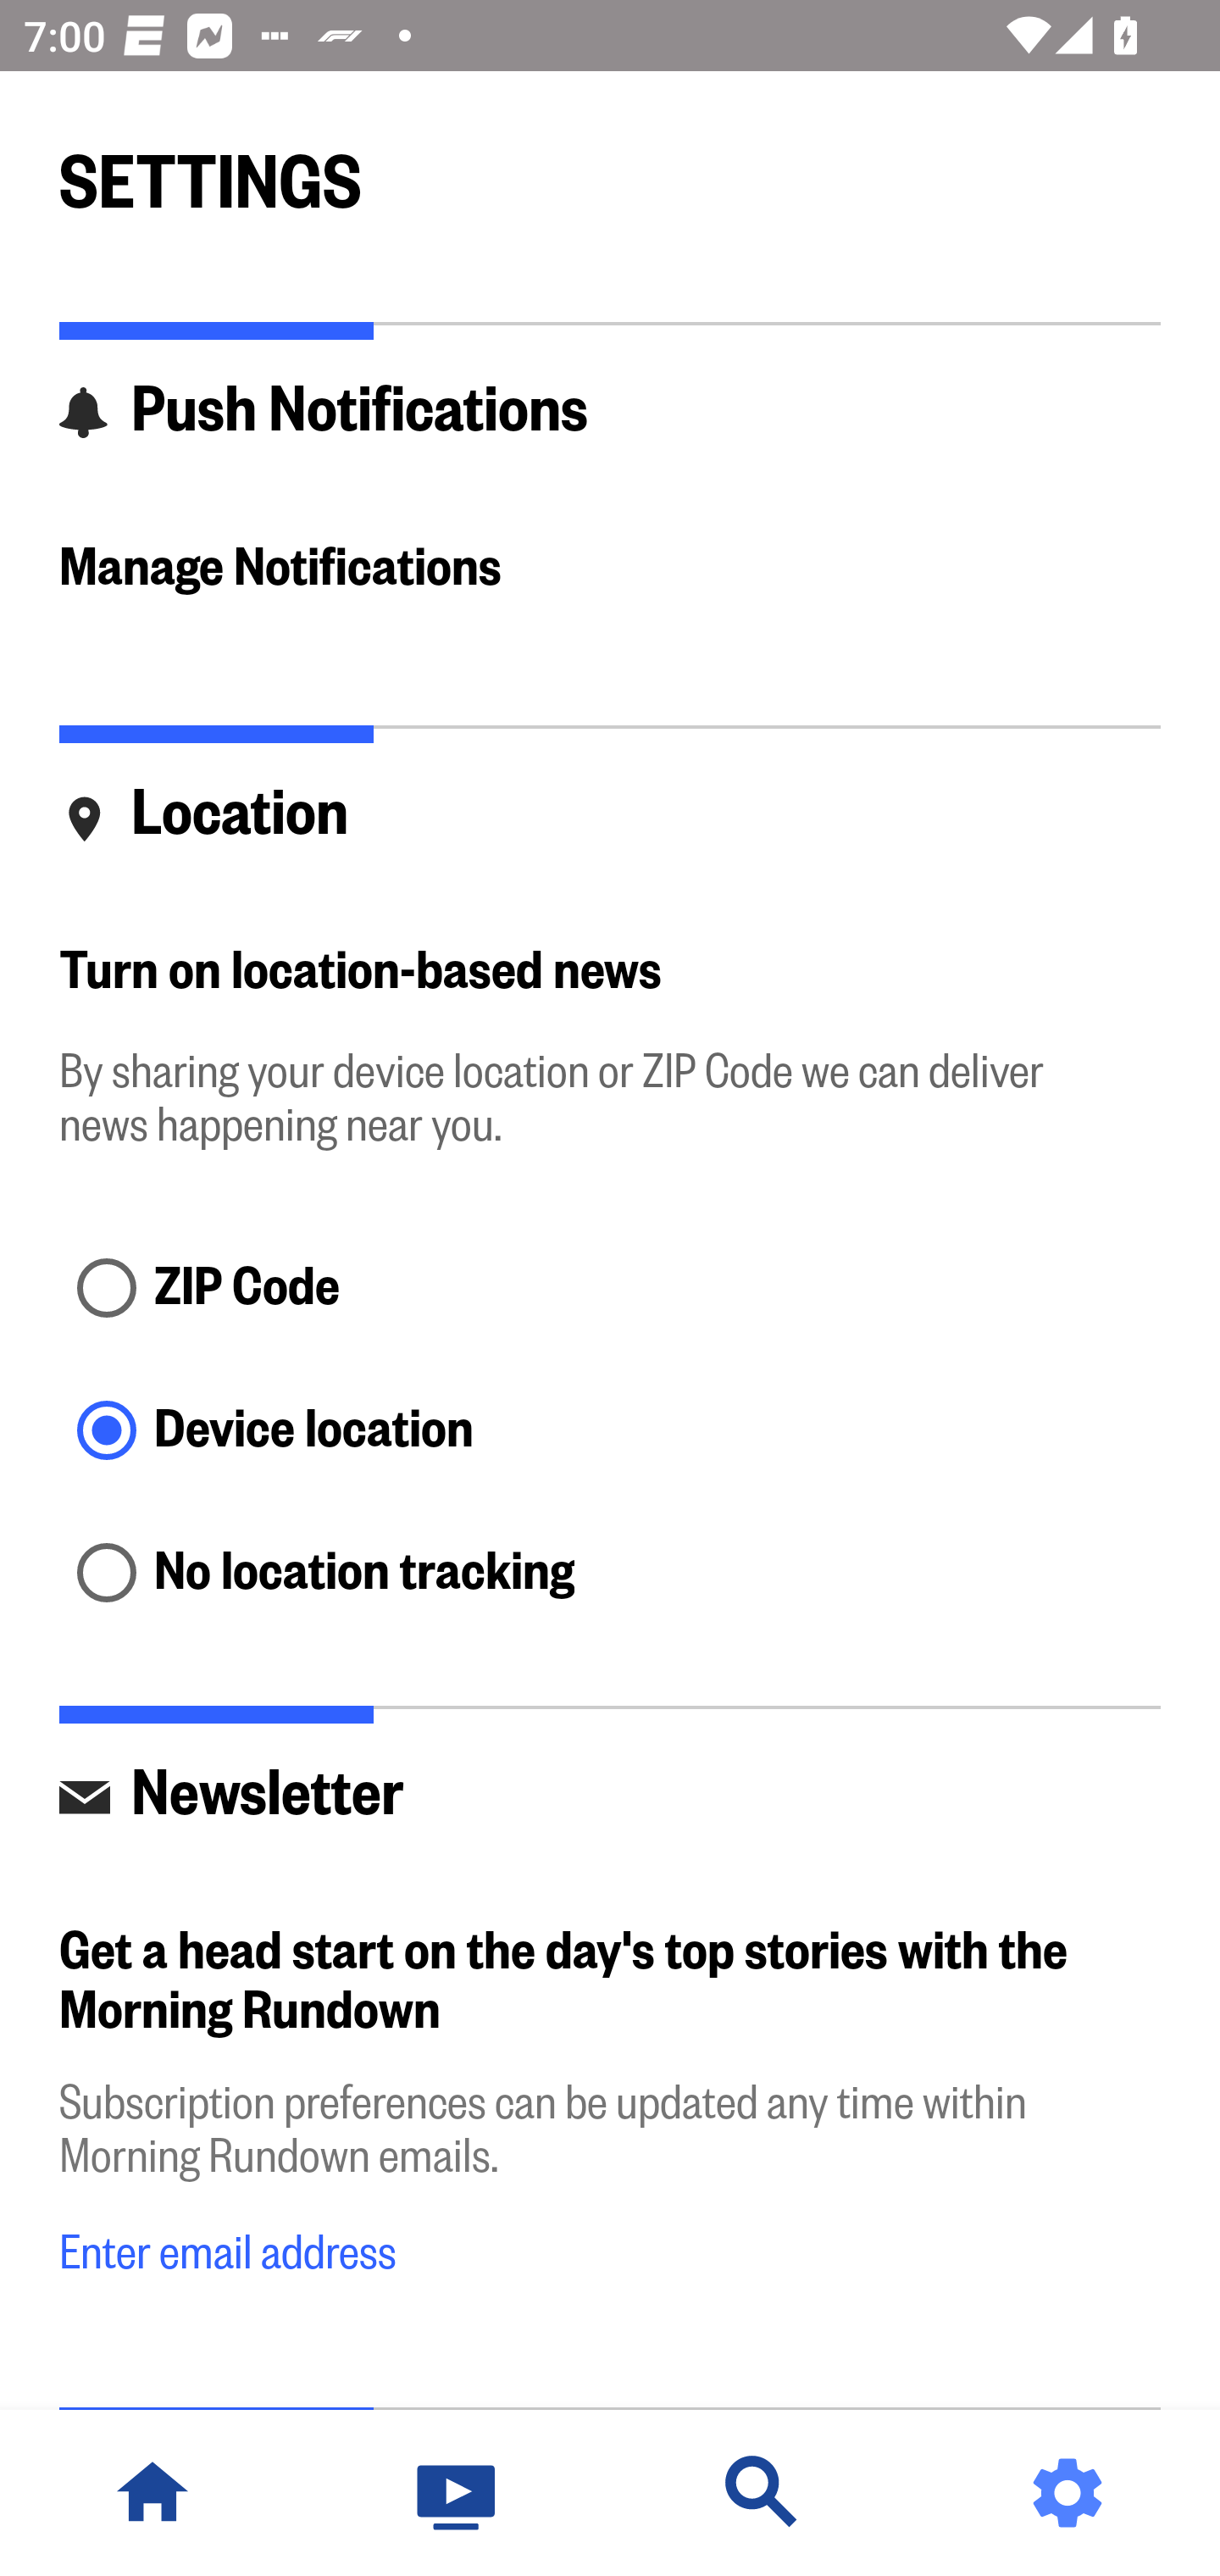  I want to click on NBC News Home, so click(152, 2493).